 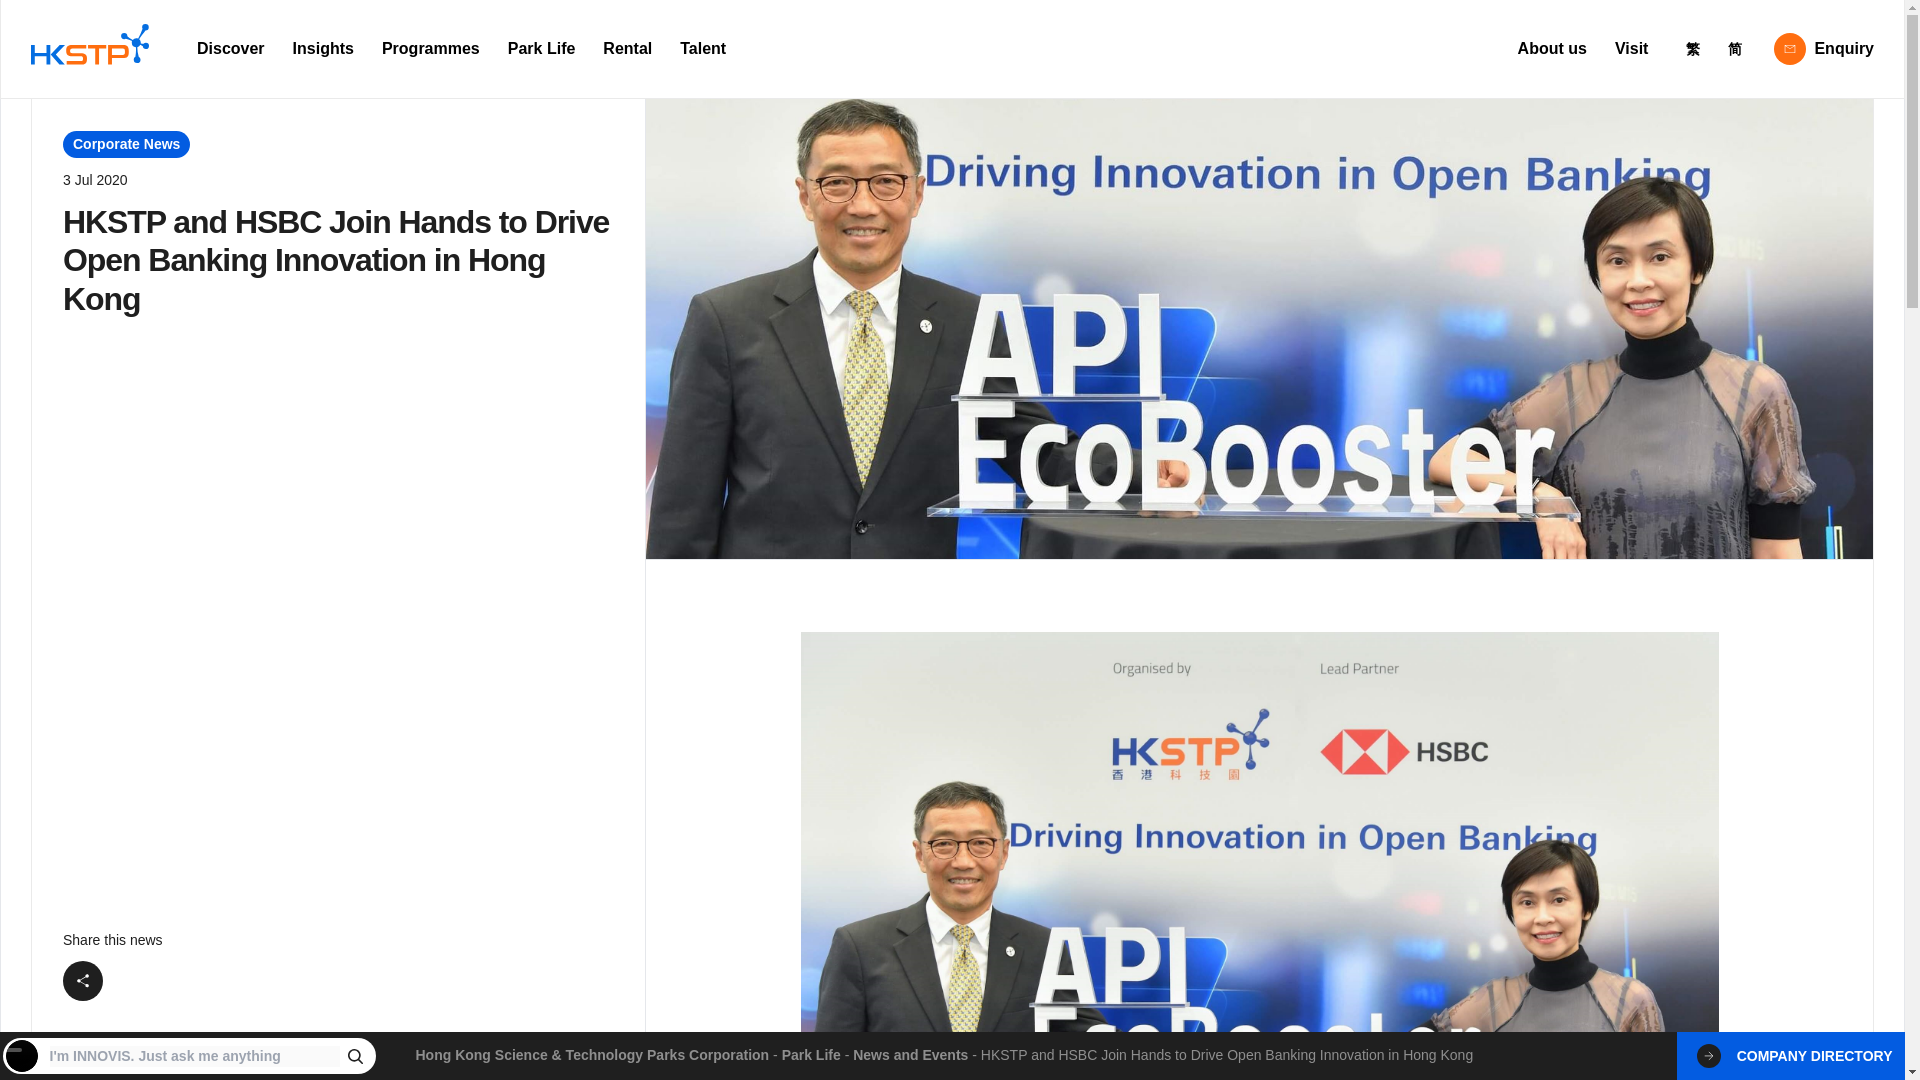 What do you see at coordinates (323, 49) in the screenshot?
I see `Insights` at bounding box center [323, 49].